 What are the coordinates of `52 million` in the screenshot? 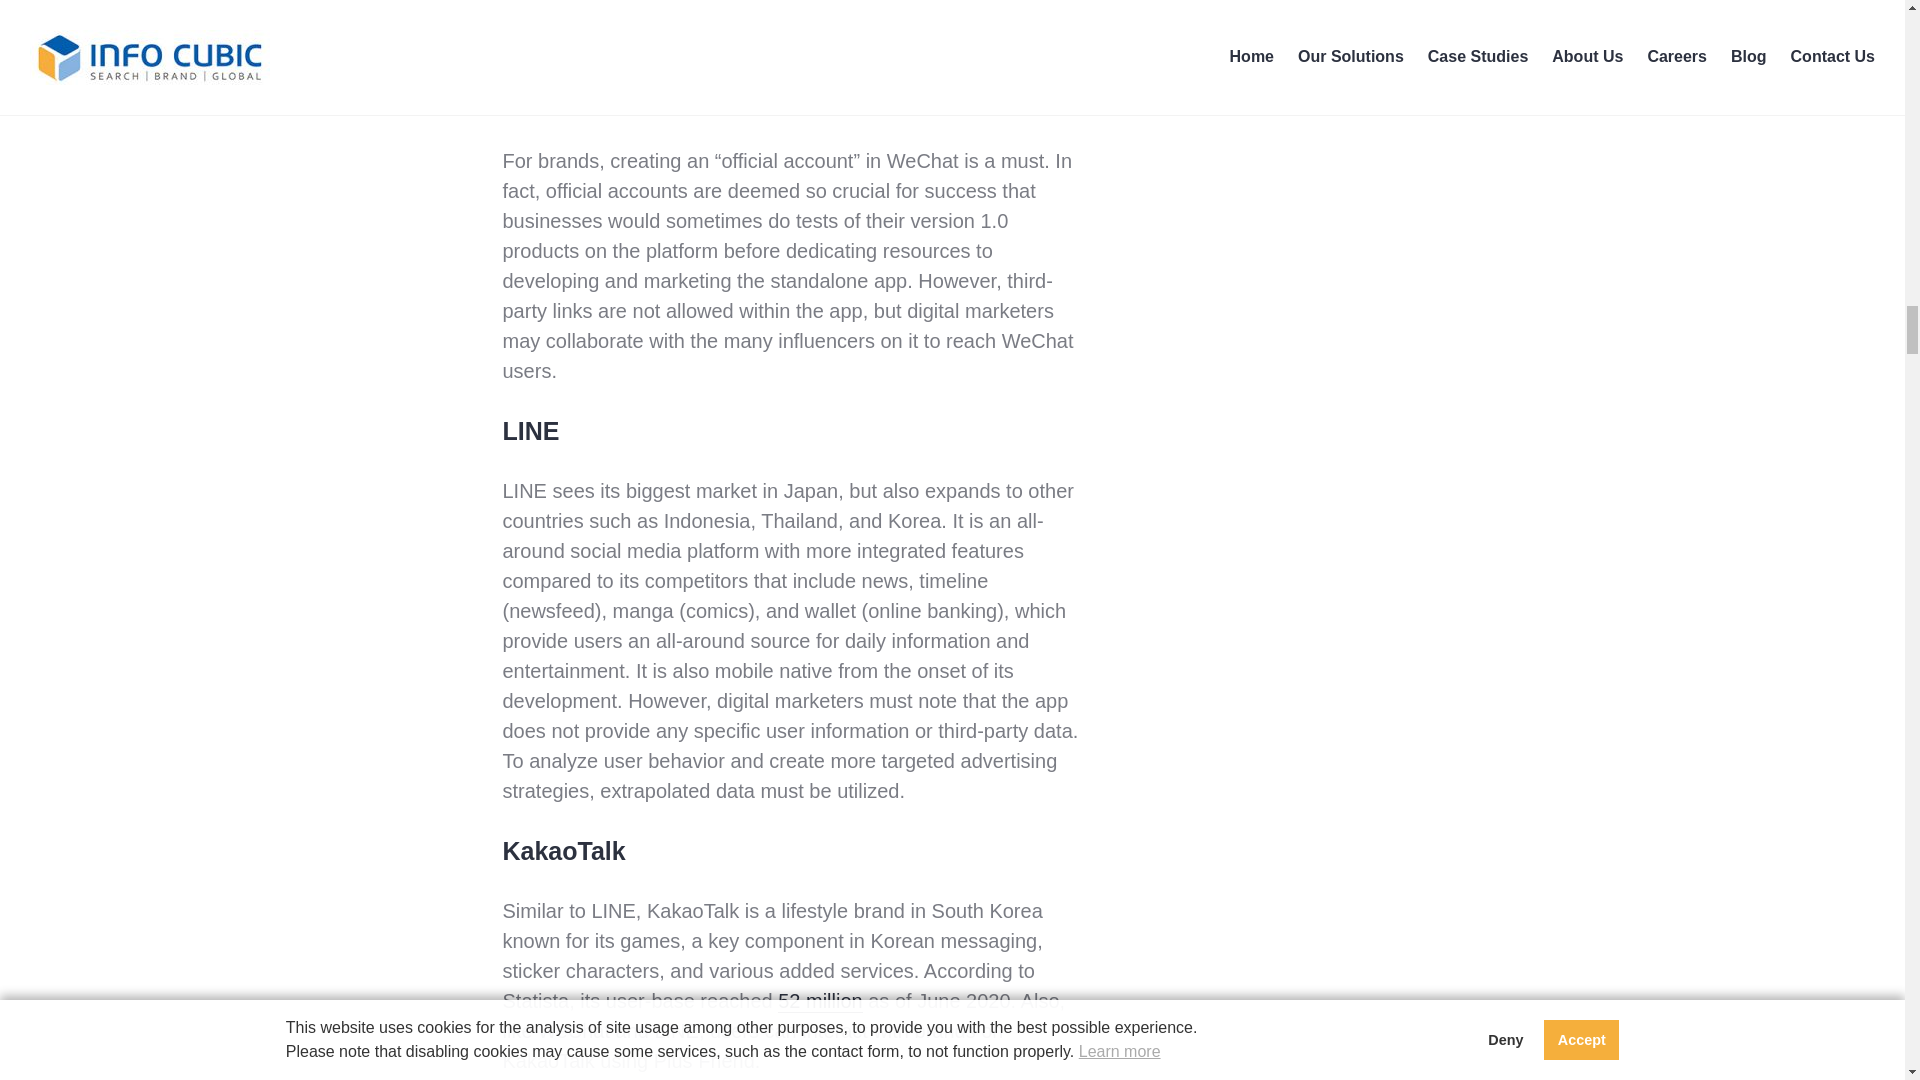 It's located at (820, 1000).